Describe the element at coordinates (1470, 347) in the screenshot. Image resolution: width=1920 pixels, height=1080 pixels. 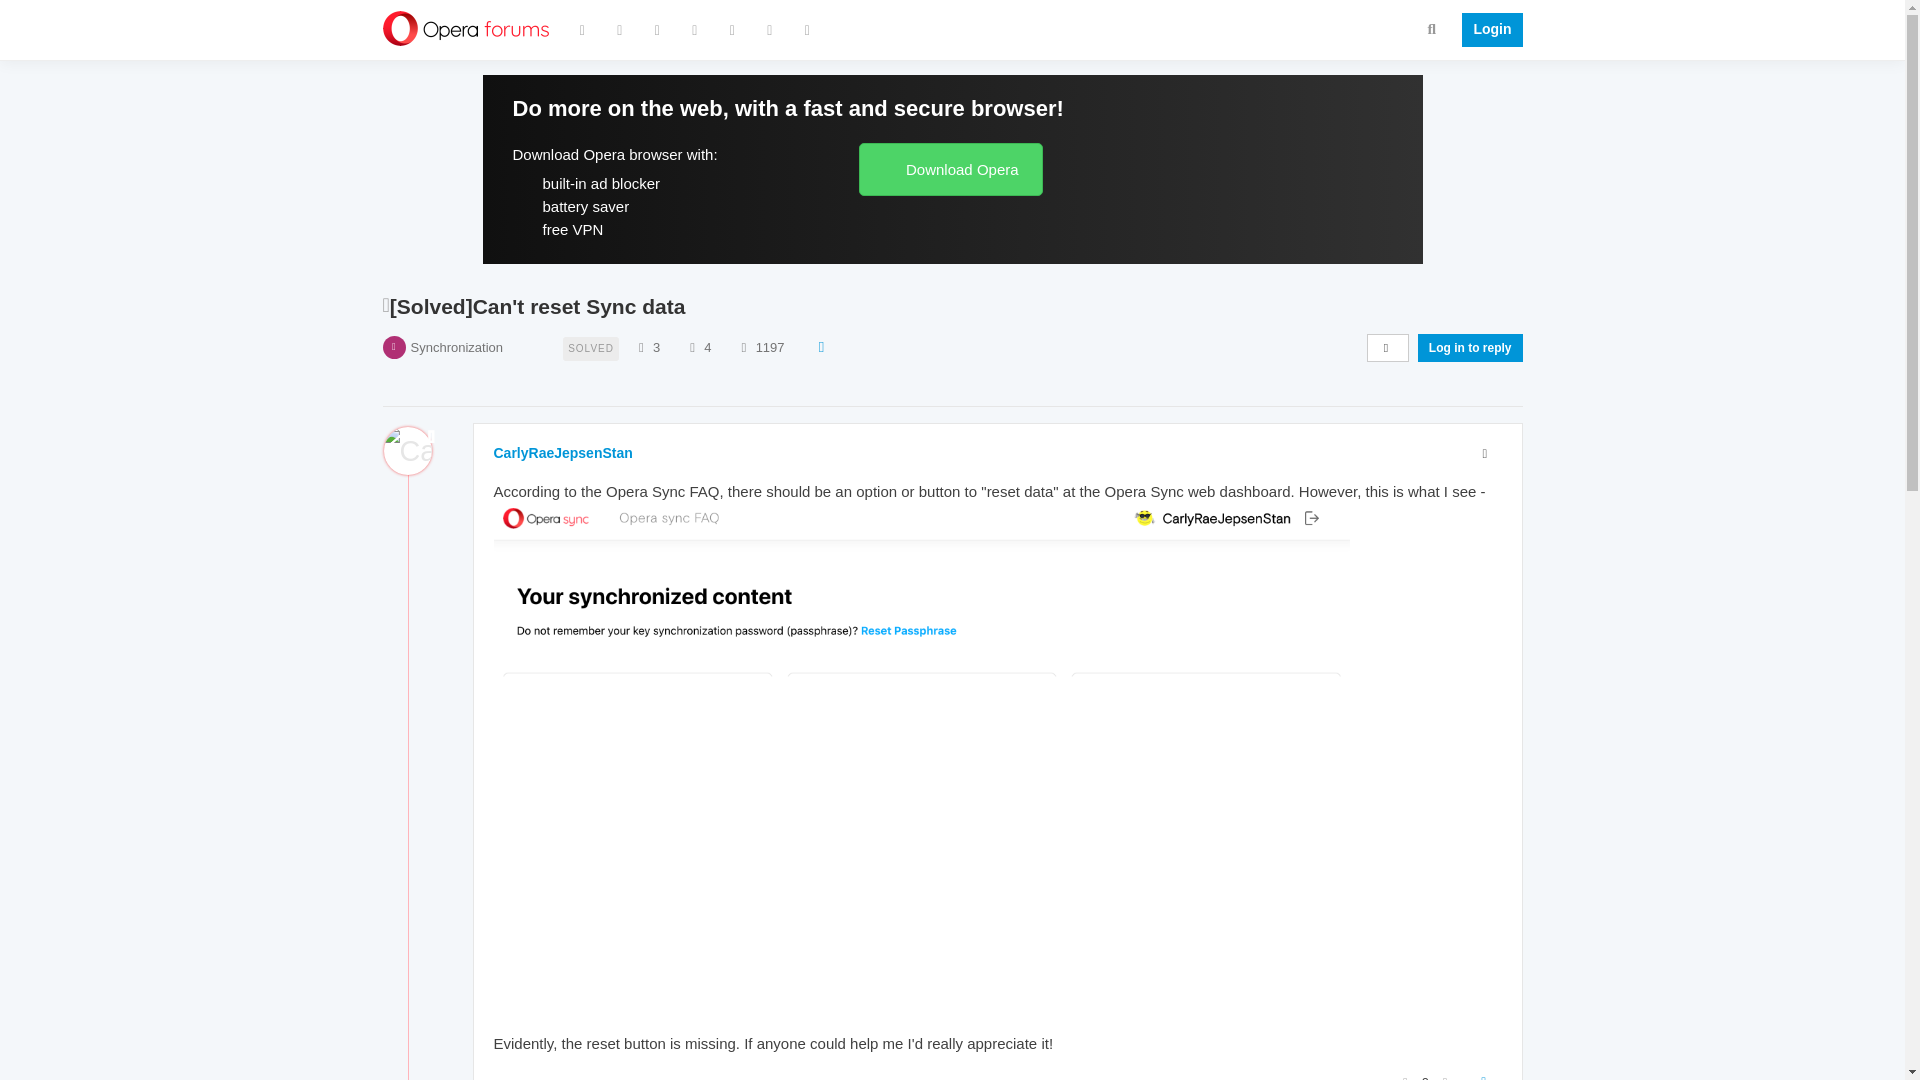
I see `Log in to reply` at that location.